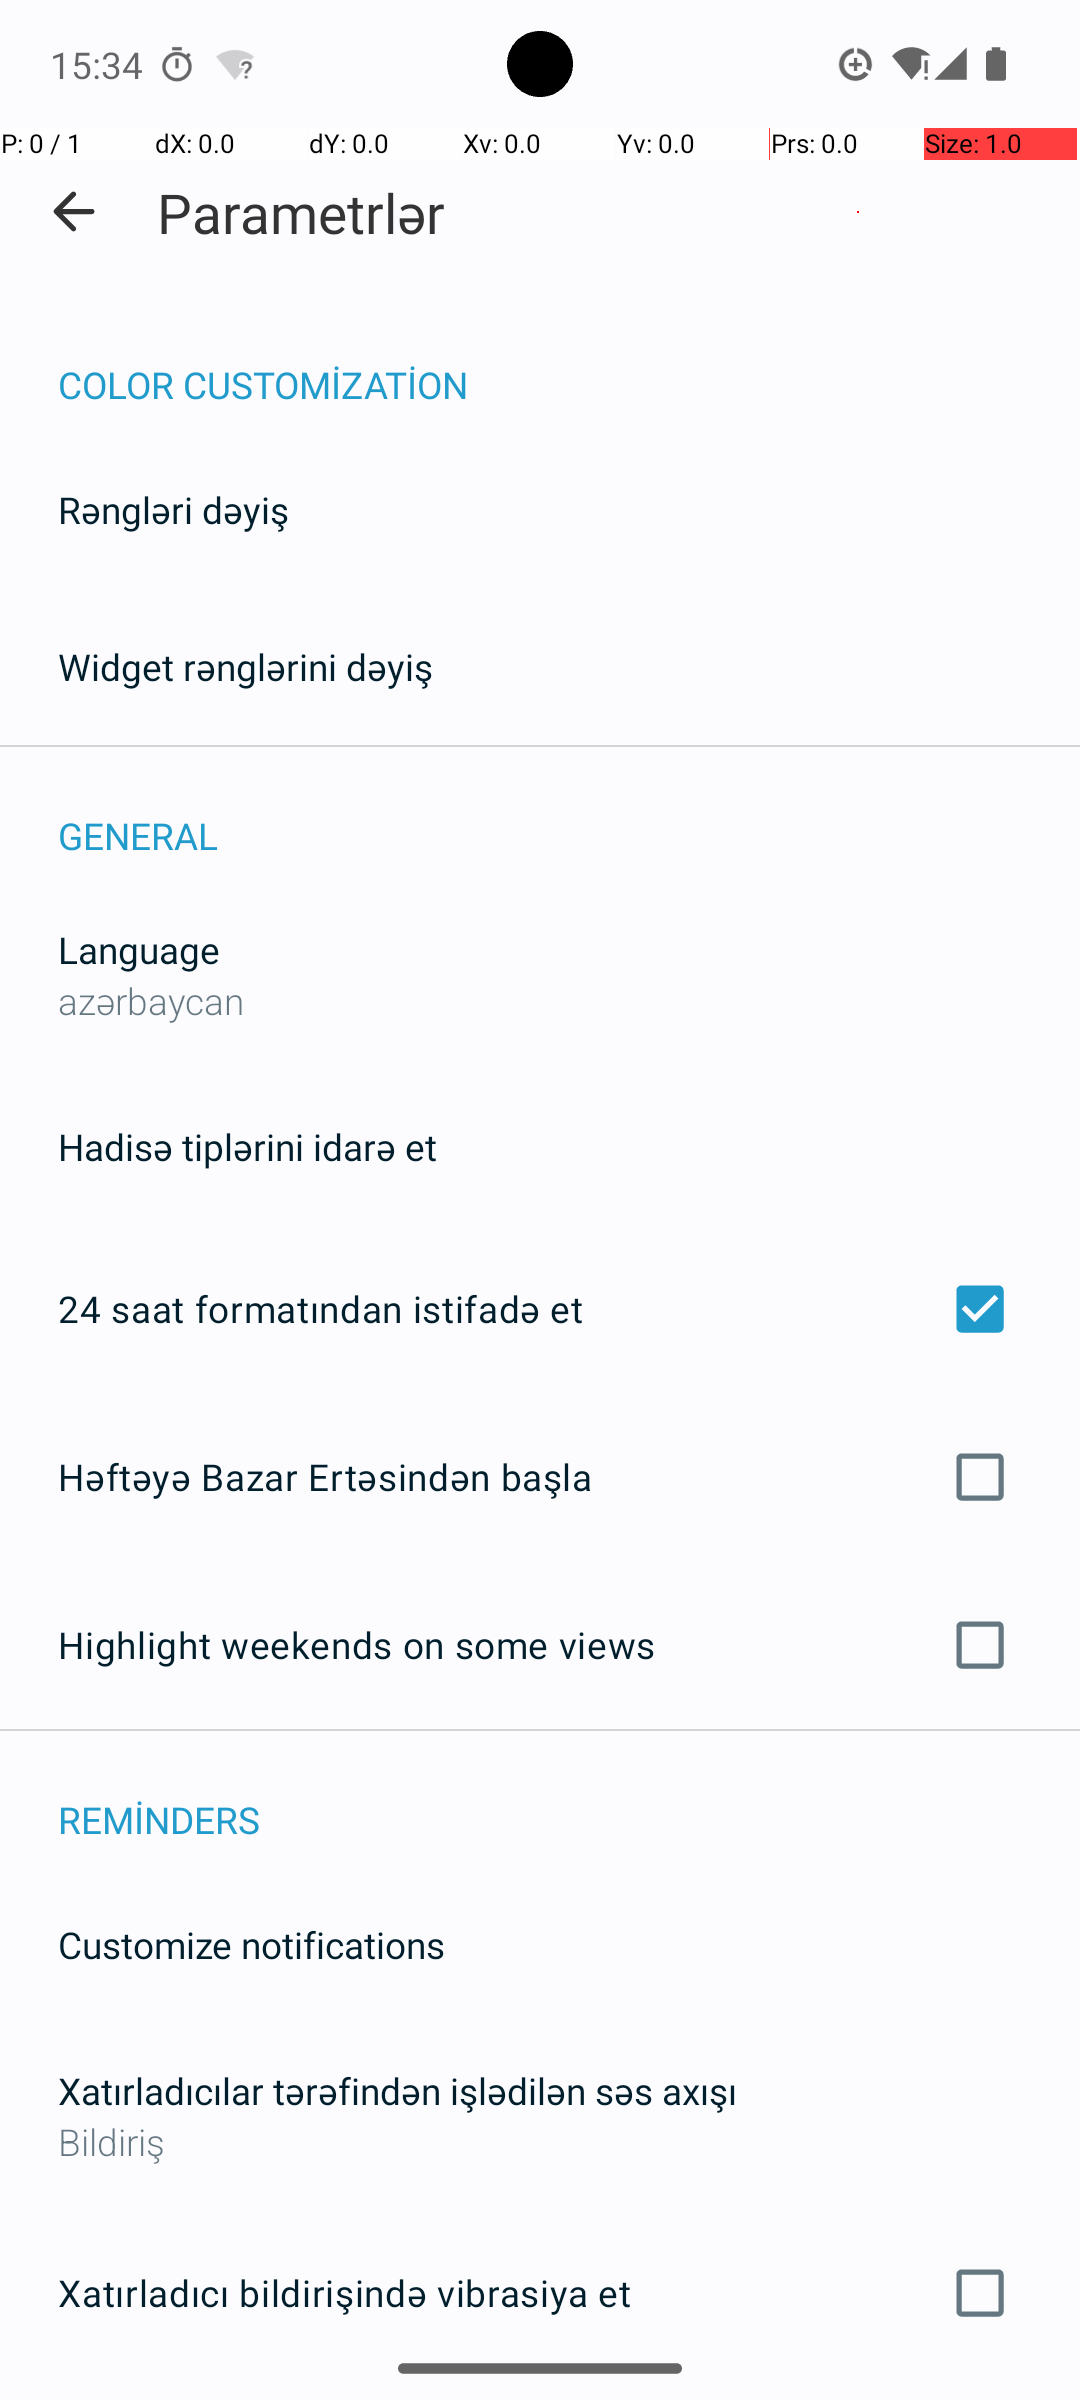 This screenshot has width=1080, height=2400. Describe the element at coordinates (569, 364) in the screenshot. I see `COLOR CUSTOMİZATİON` at that location.